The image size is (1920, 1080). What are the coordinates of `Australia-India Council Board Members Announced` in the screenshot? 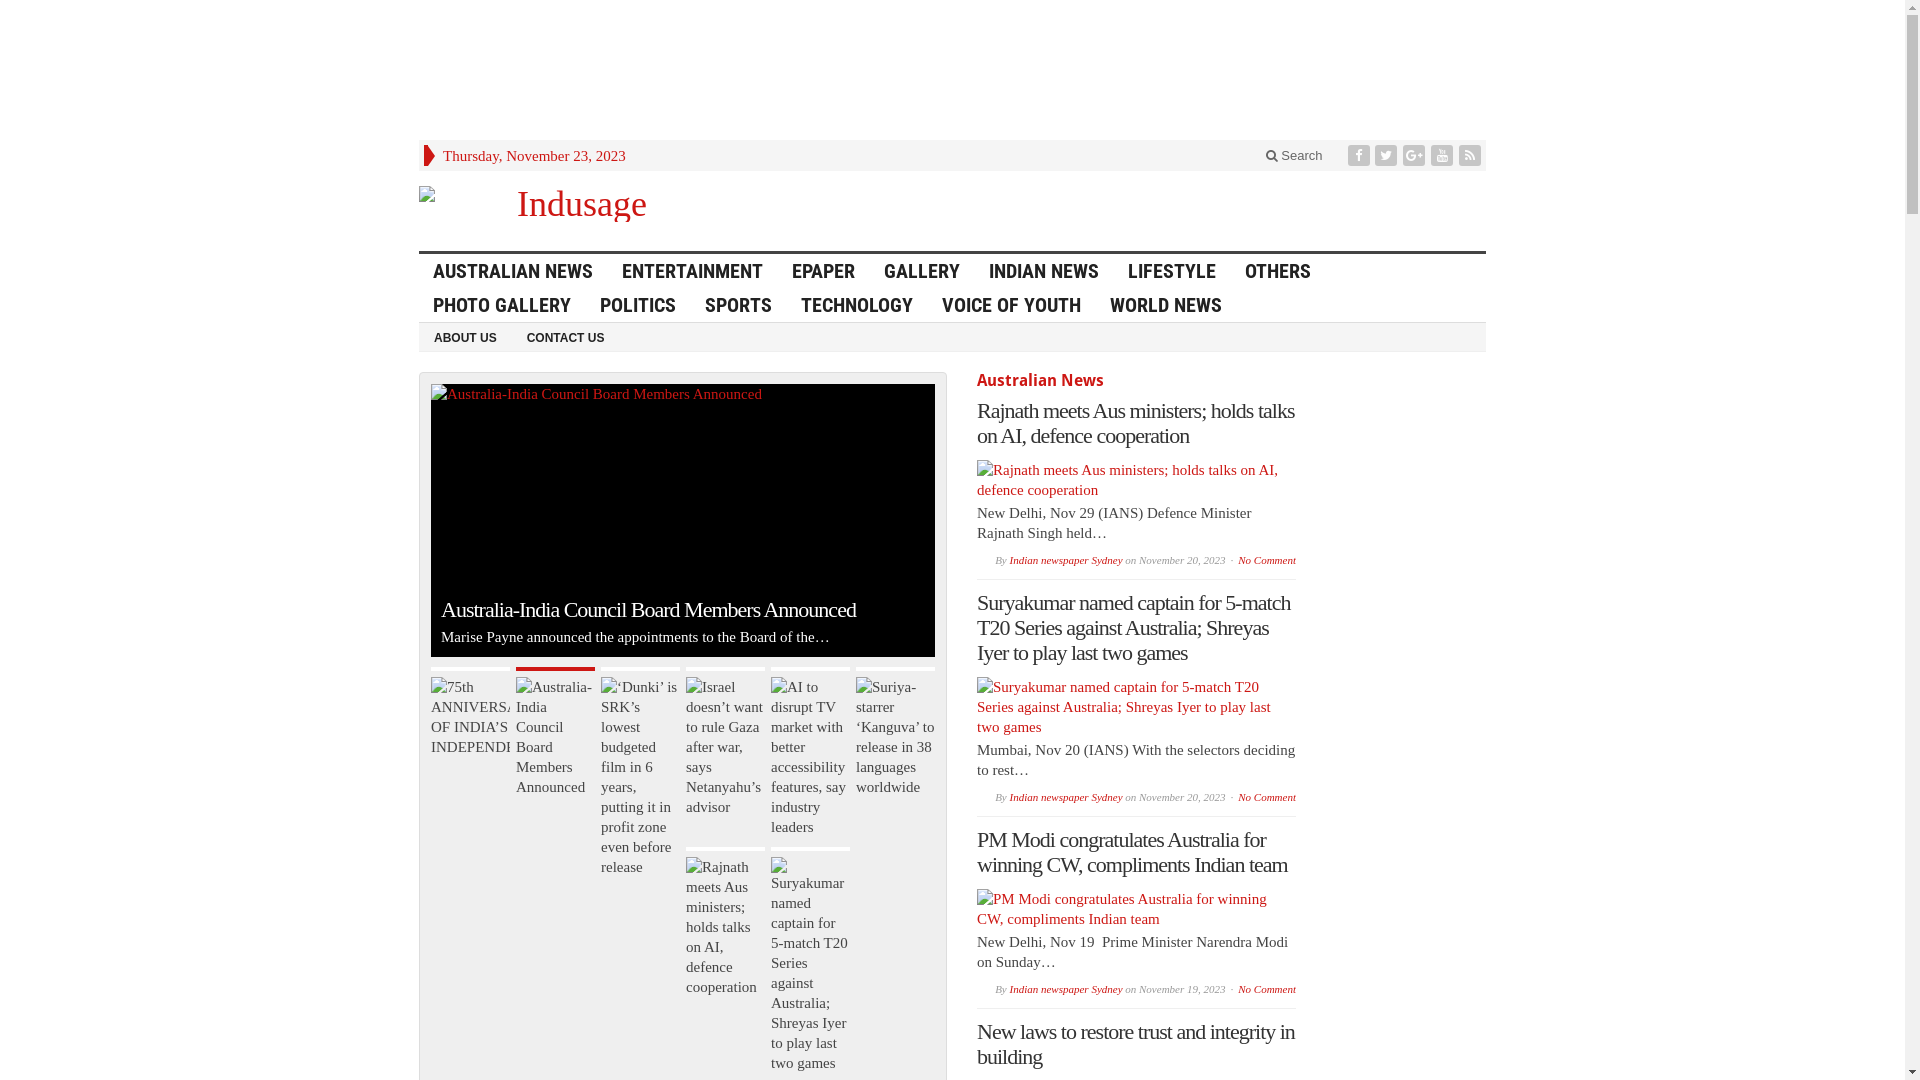 It's located at (556, 732).